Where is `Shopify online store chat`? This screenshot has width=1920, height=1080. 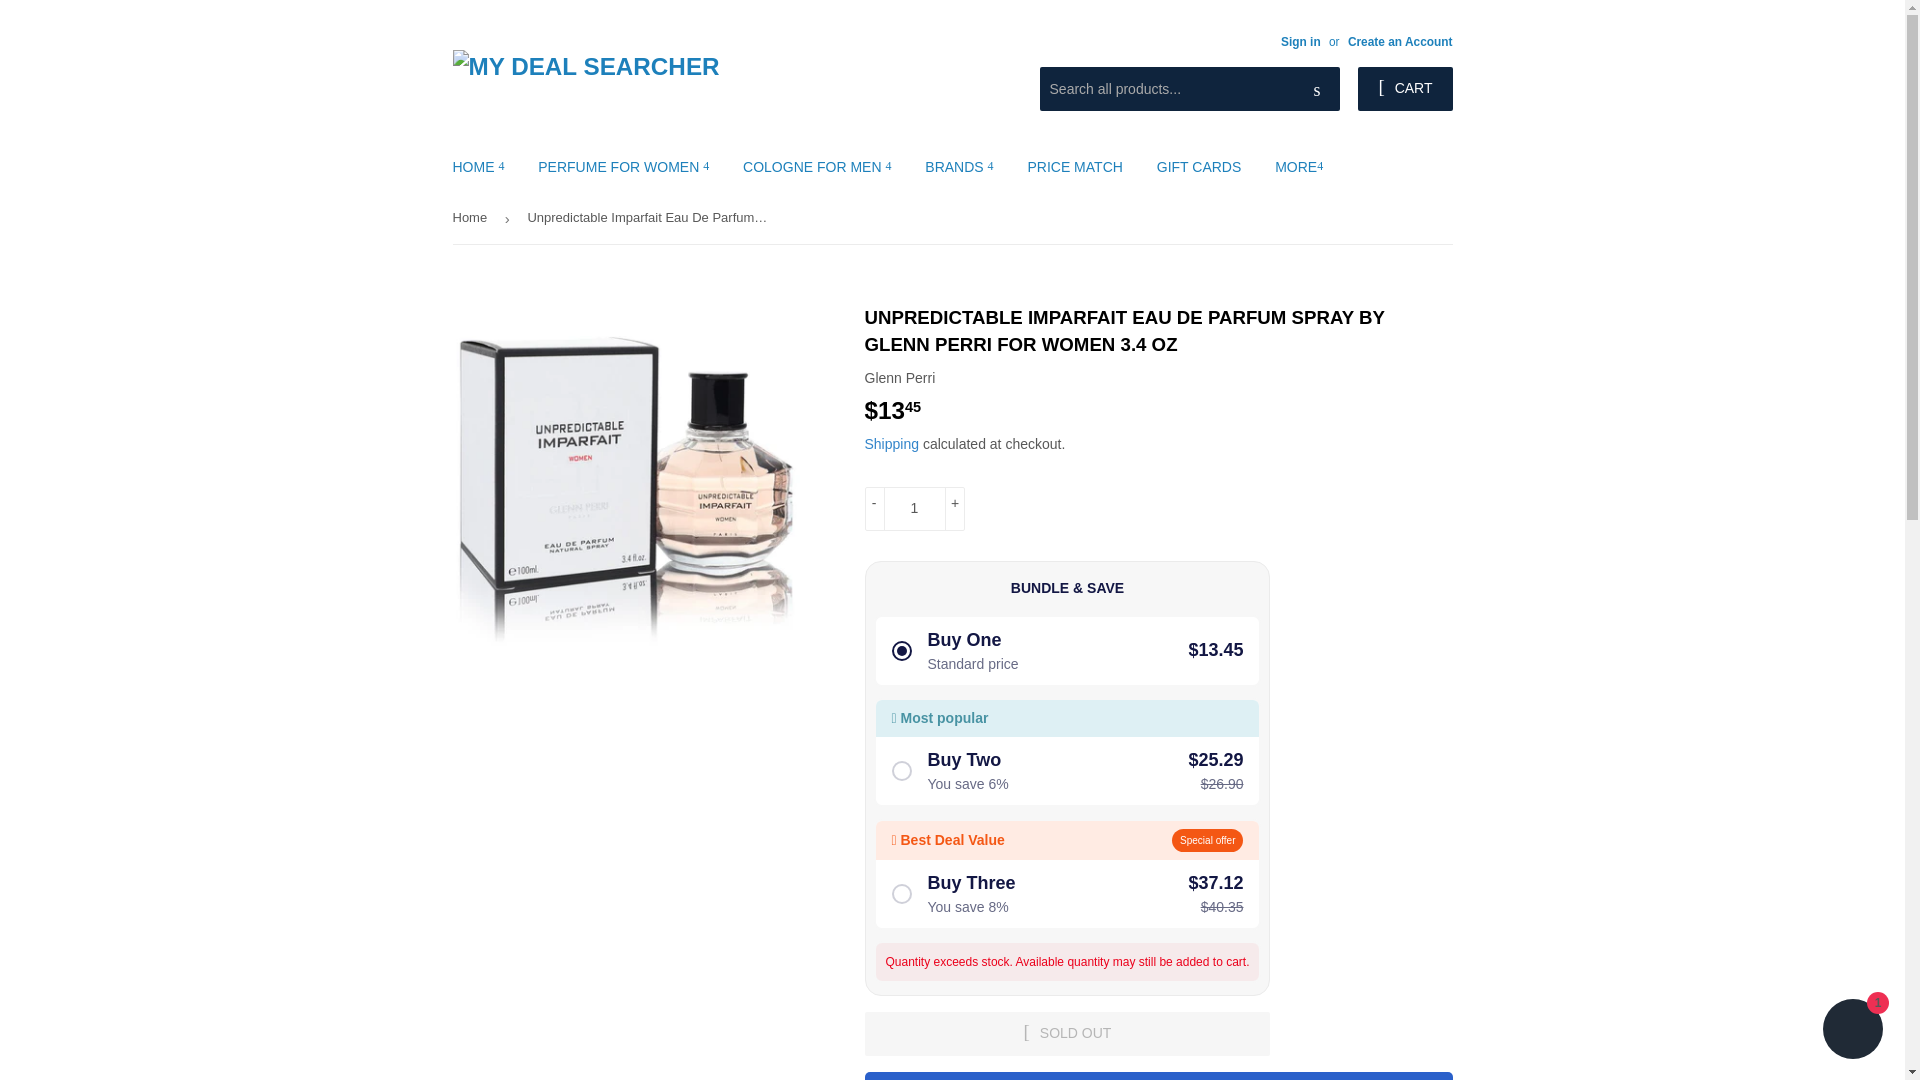 Shopify online store chat is located at coordinates (1852, 1031).